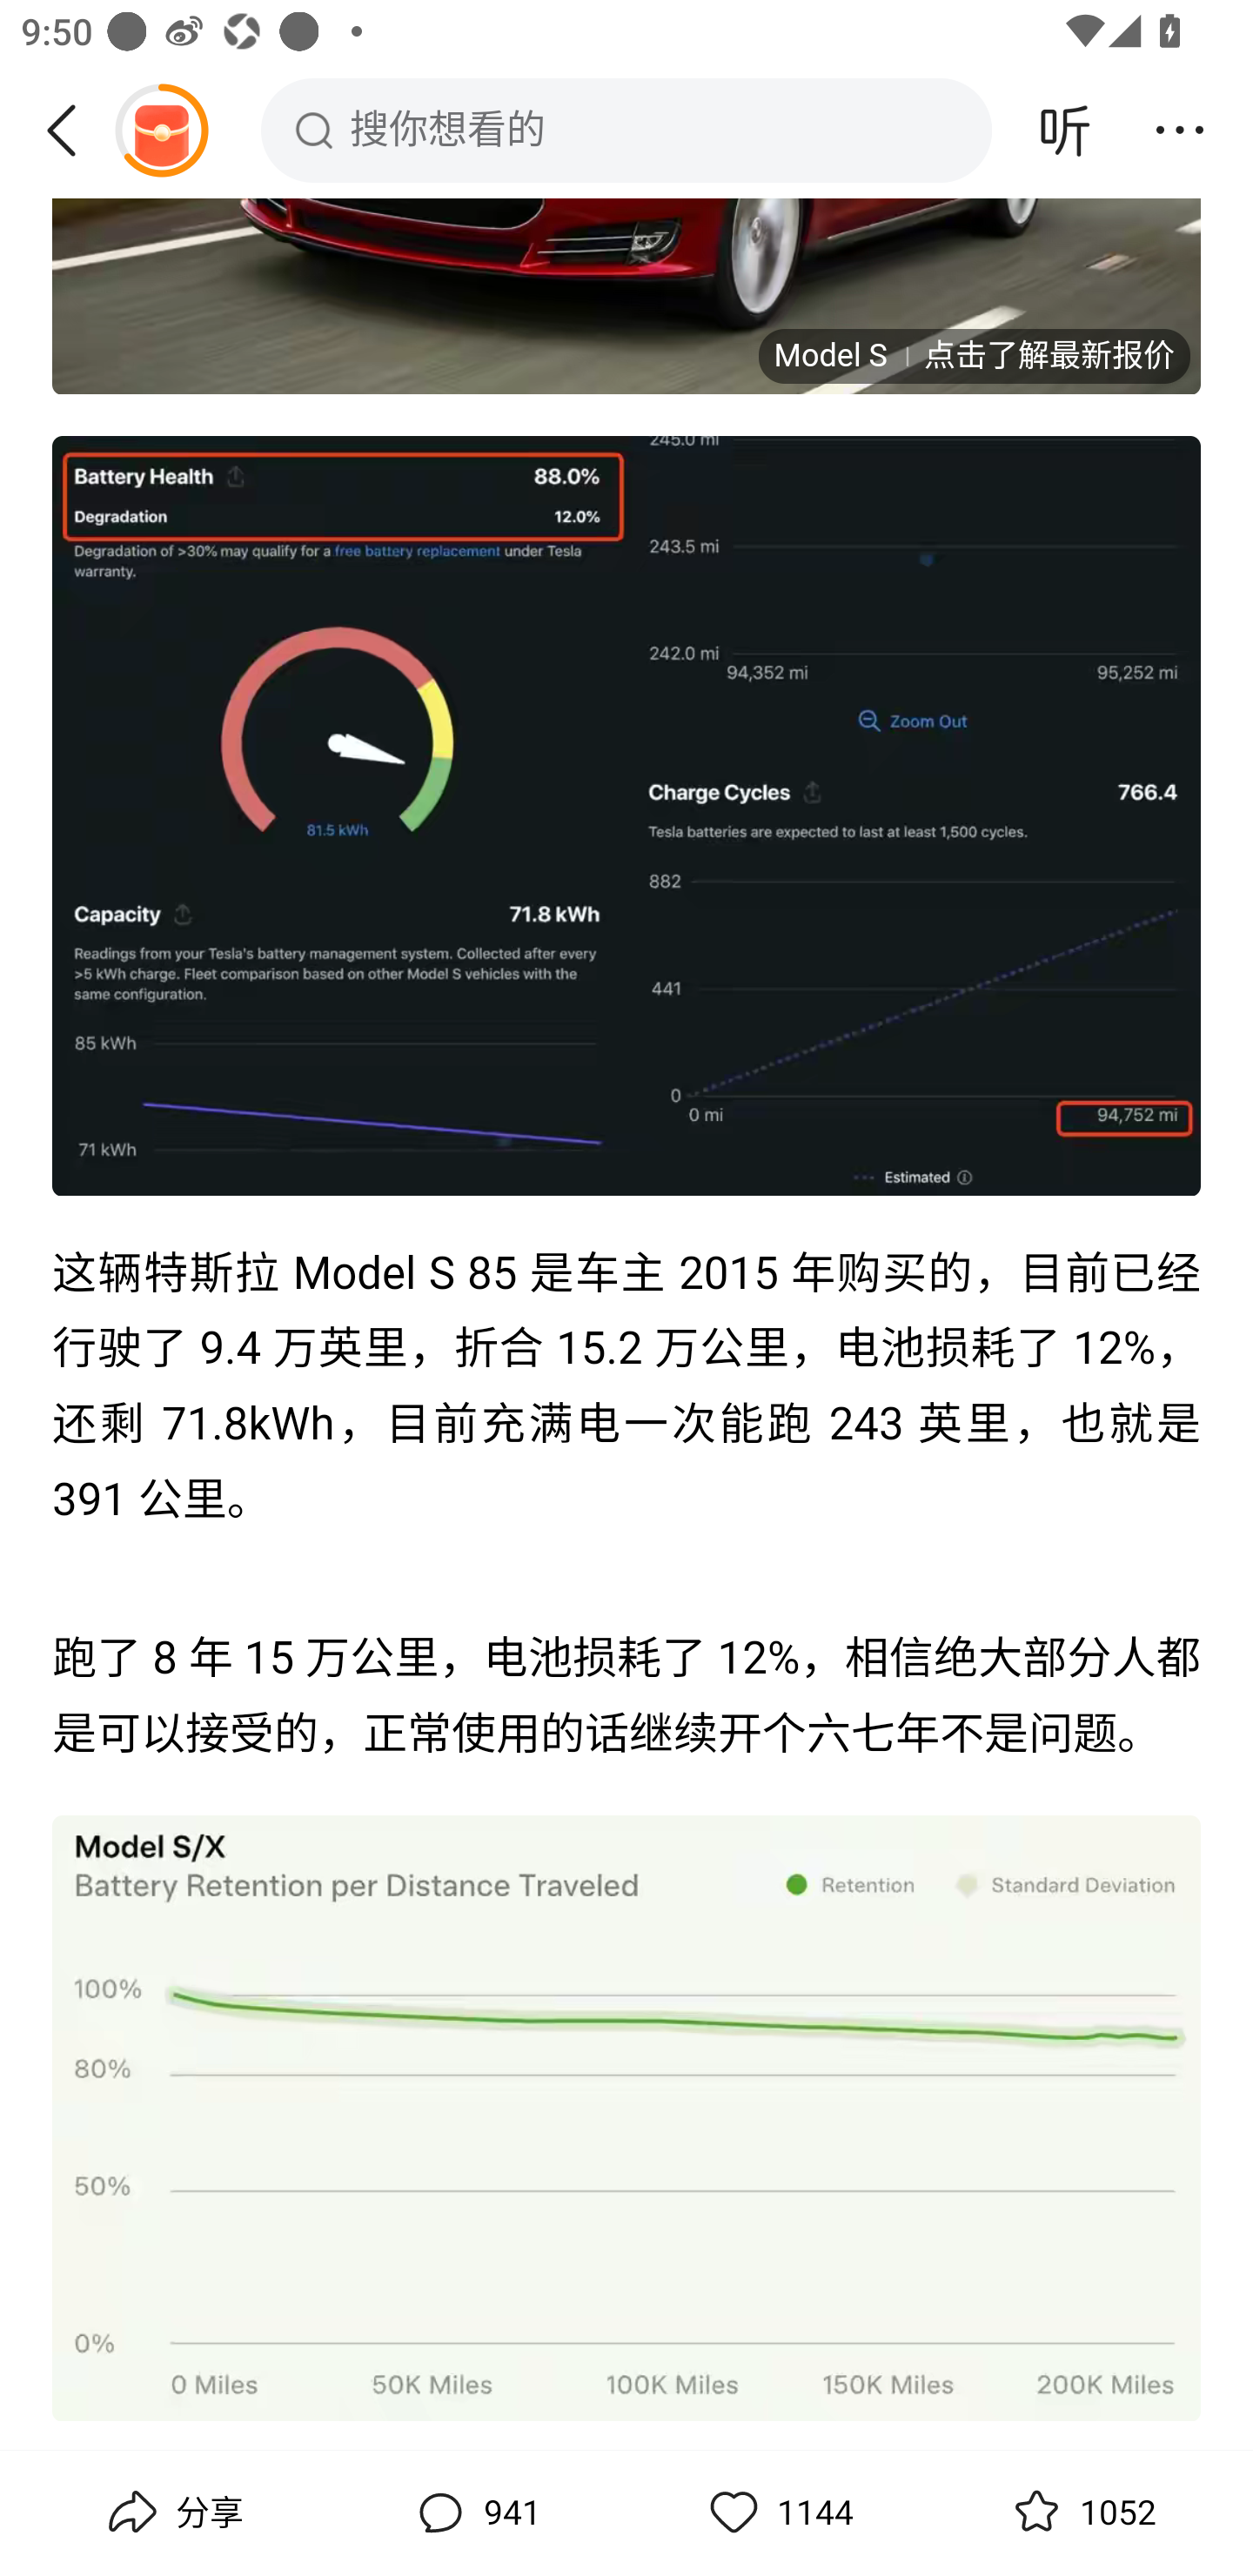  I want to click on 分享, so click(172, 2512).